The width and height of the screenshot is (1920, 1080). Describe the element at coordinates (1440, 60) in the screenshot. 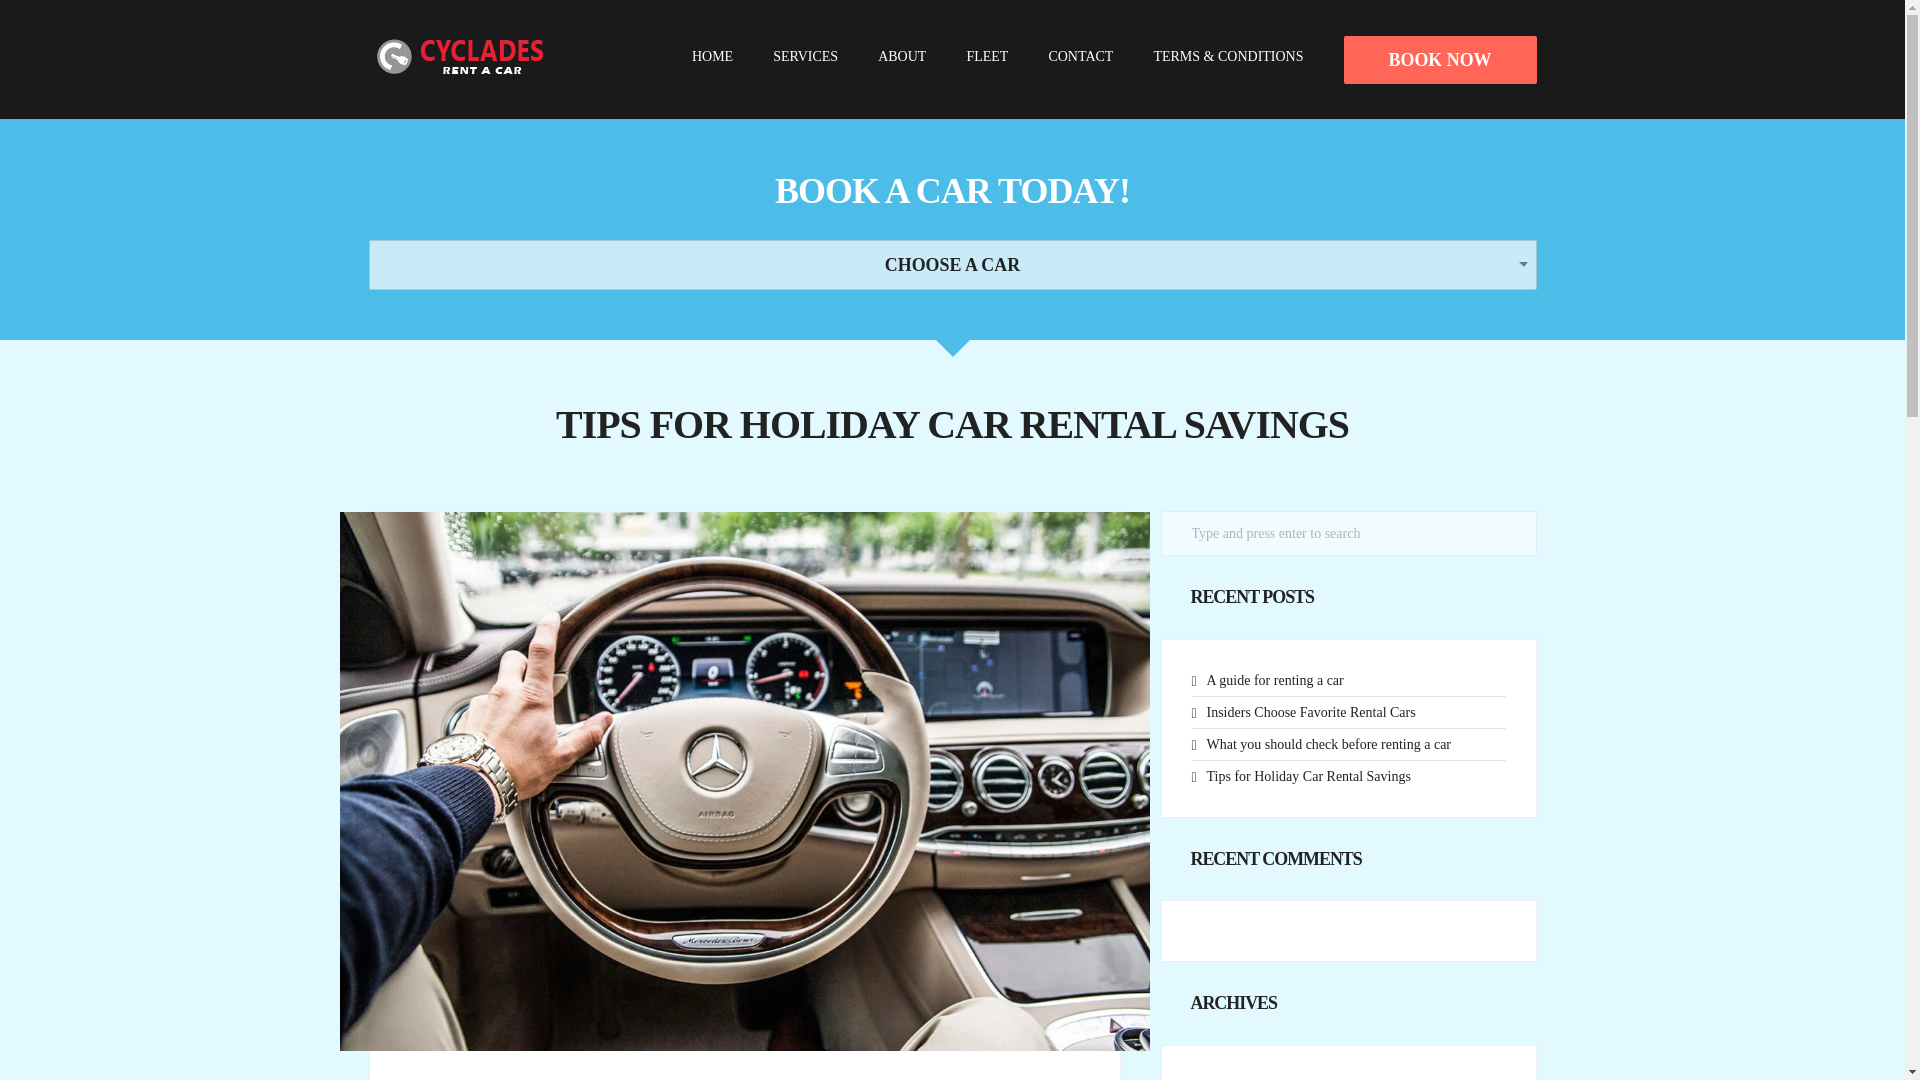

I see `BOOK NOW` at that location.